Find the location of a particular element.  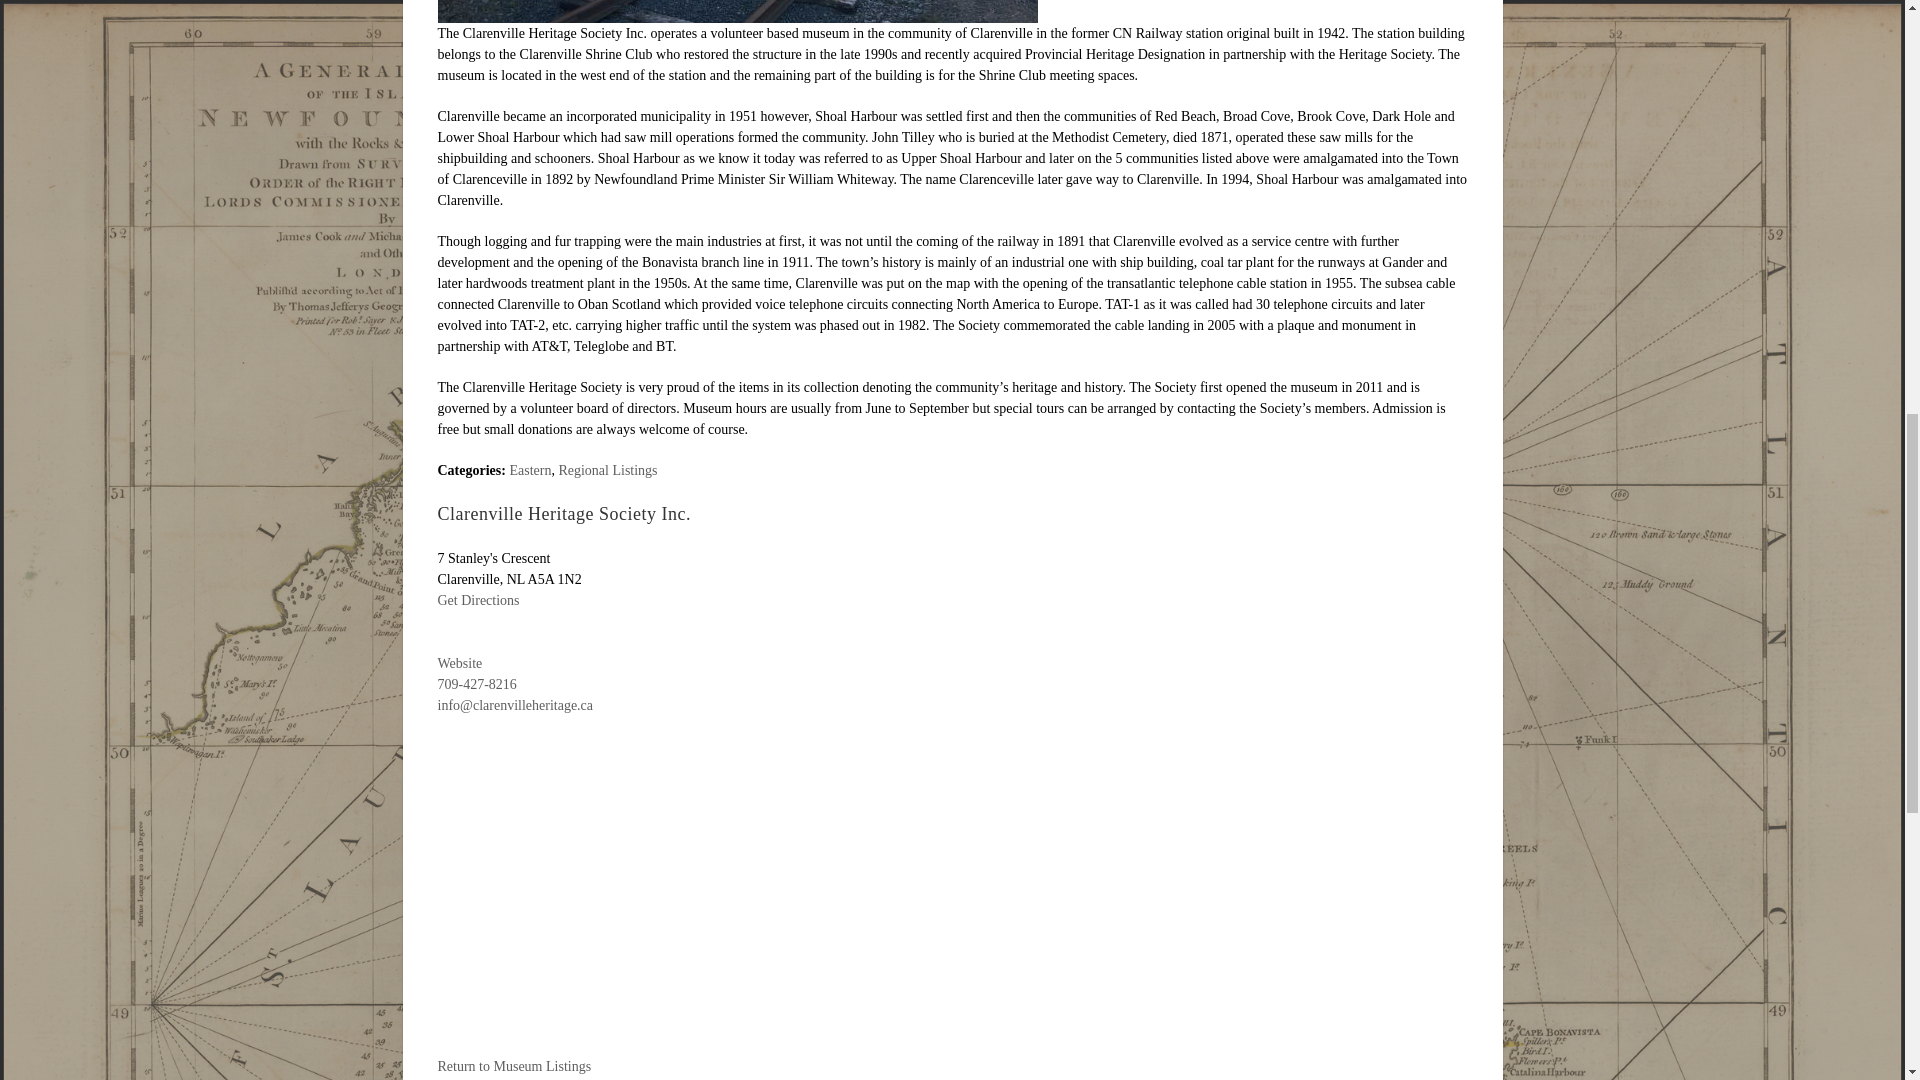

Regional Listings is located at coordinates (607, 470).